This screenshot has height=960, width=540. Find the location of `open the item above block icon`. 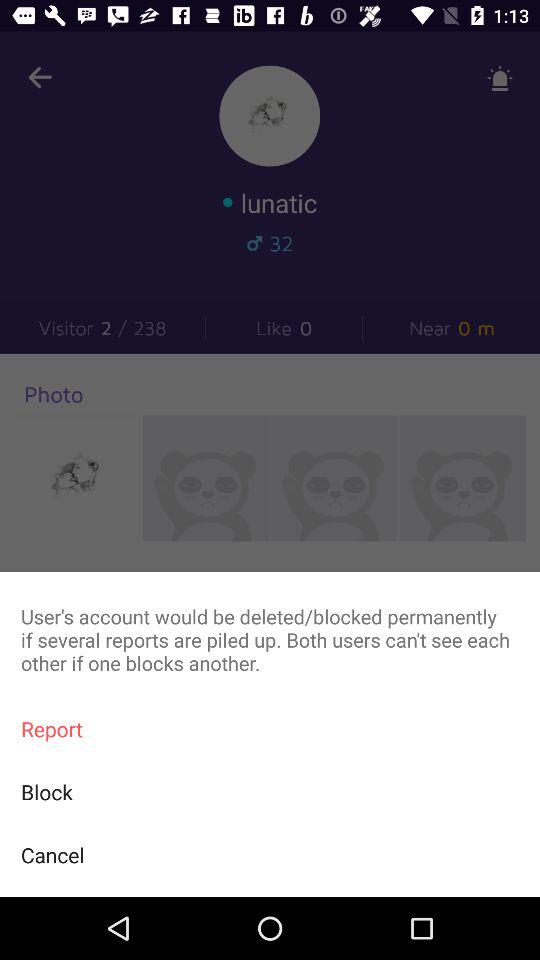

open the item above block icon is located at coordinates (270, 728).